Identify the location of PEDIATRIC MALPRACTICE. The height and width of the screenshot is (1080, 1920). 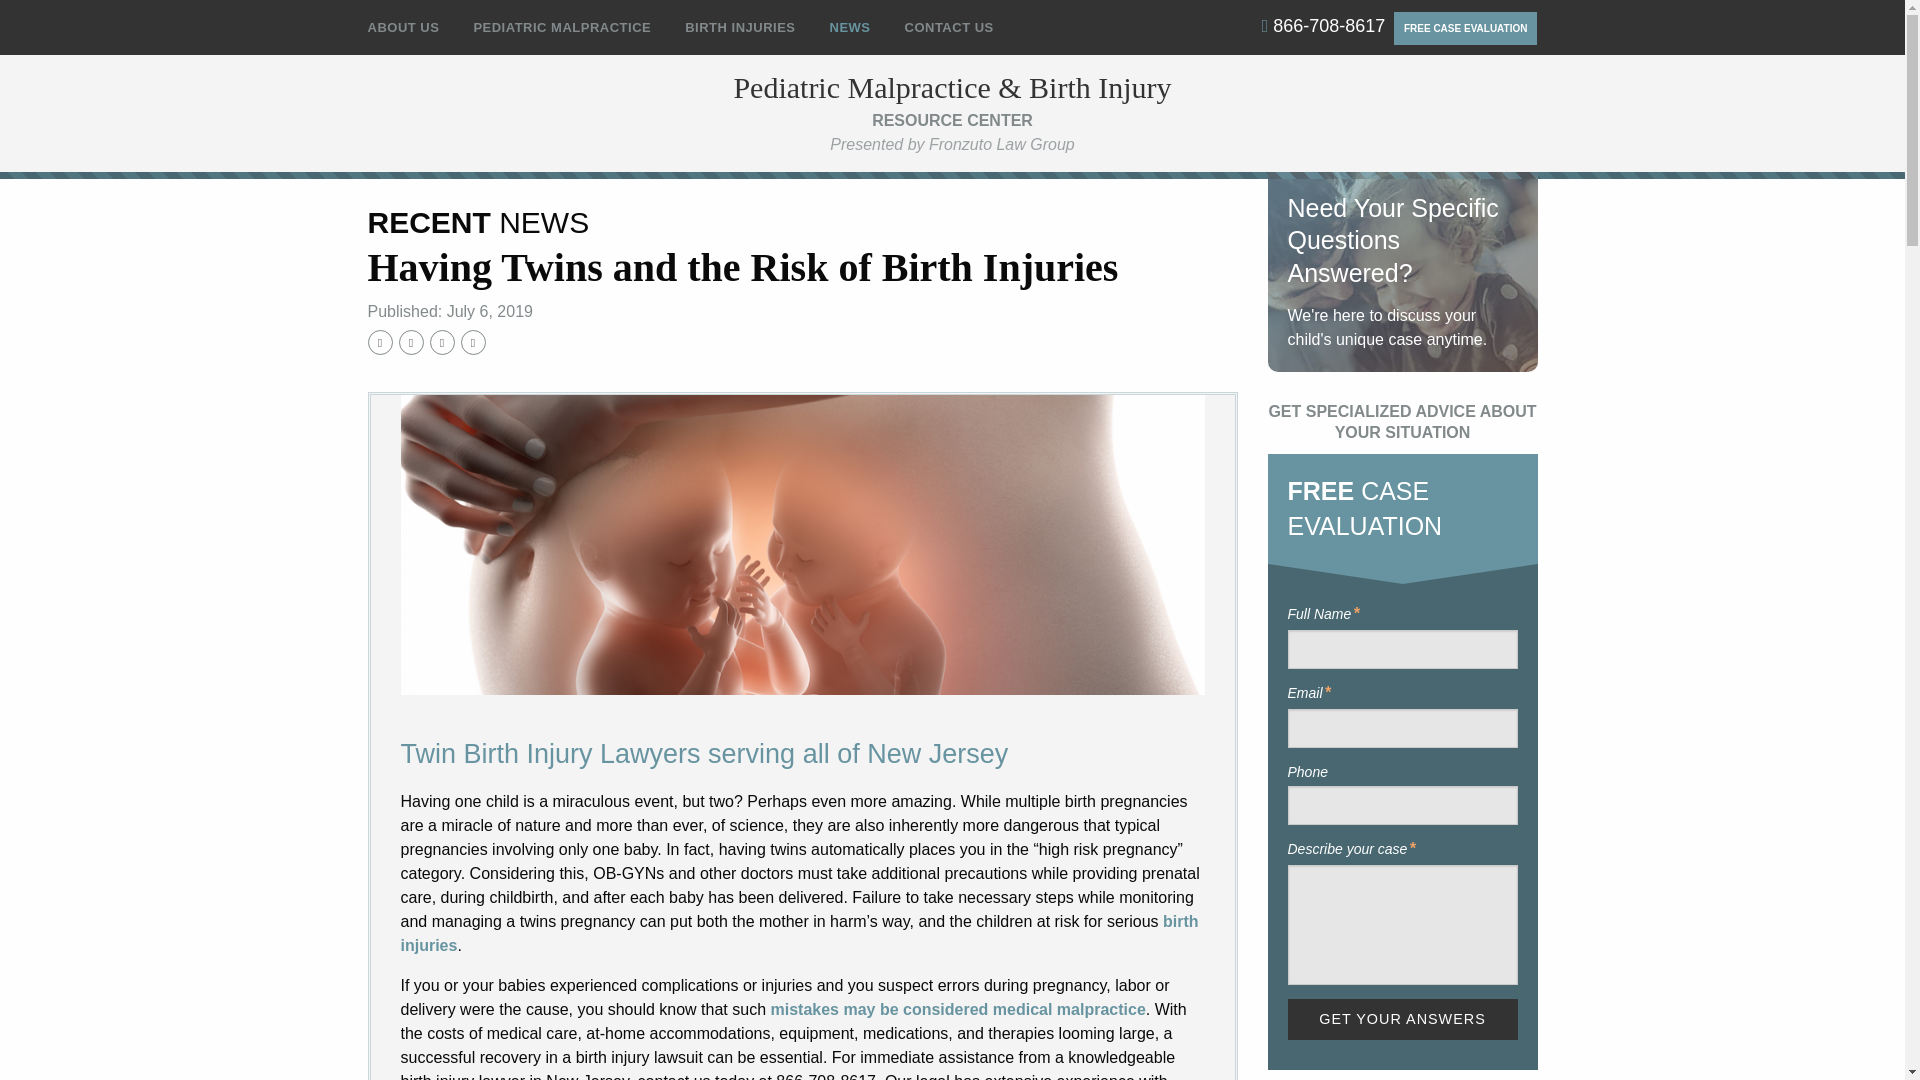
(562, 28).